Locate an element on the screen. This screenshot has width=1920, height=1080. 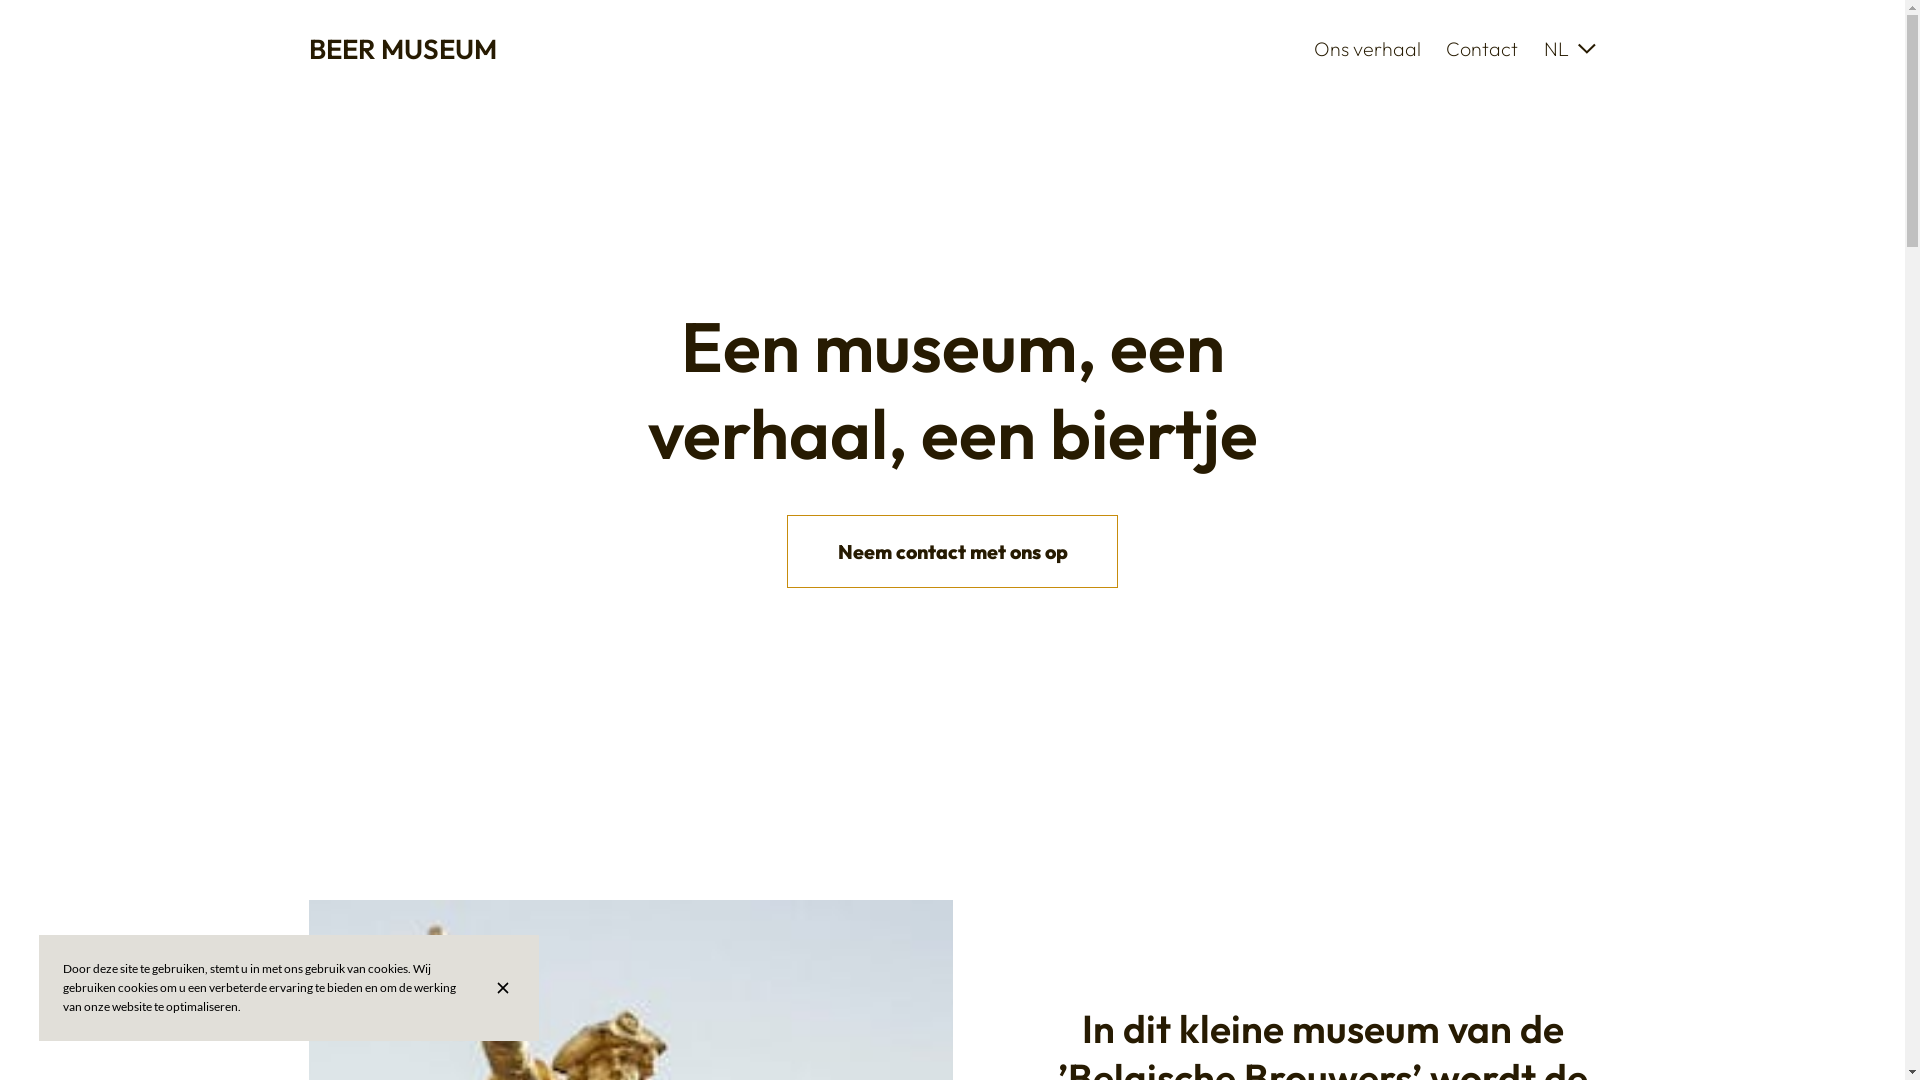
Contact is located at coordinates (1483, 48).